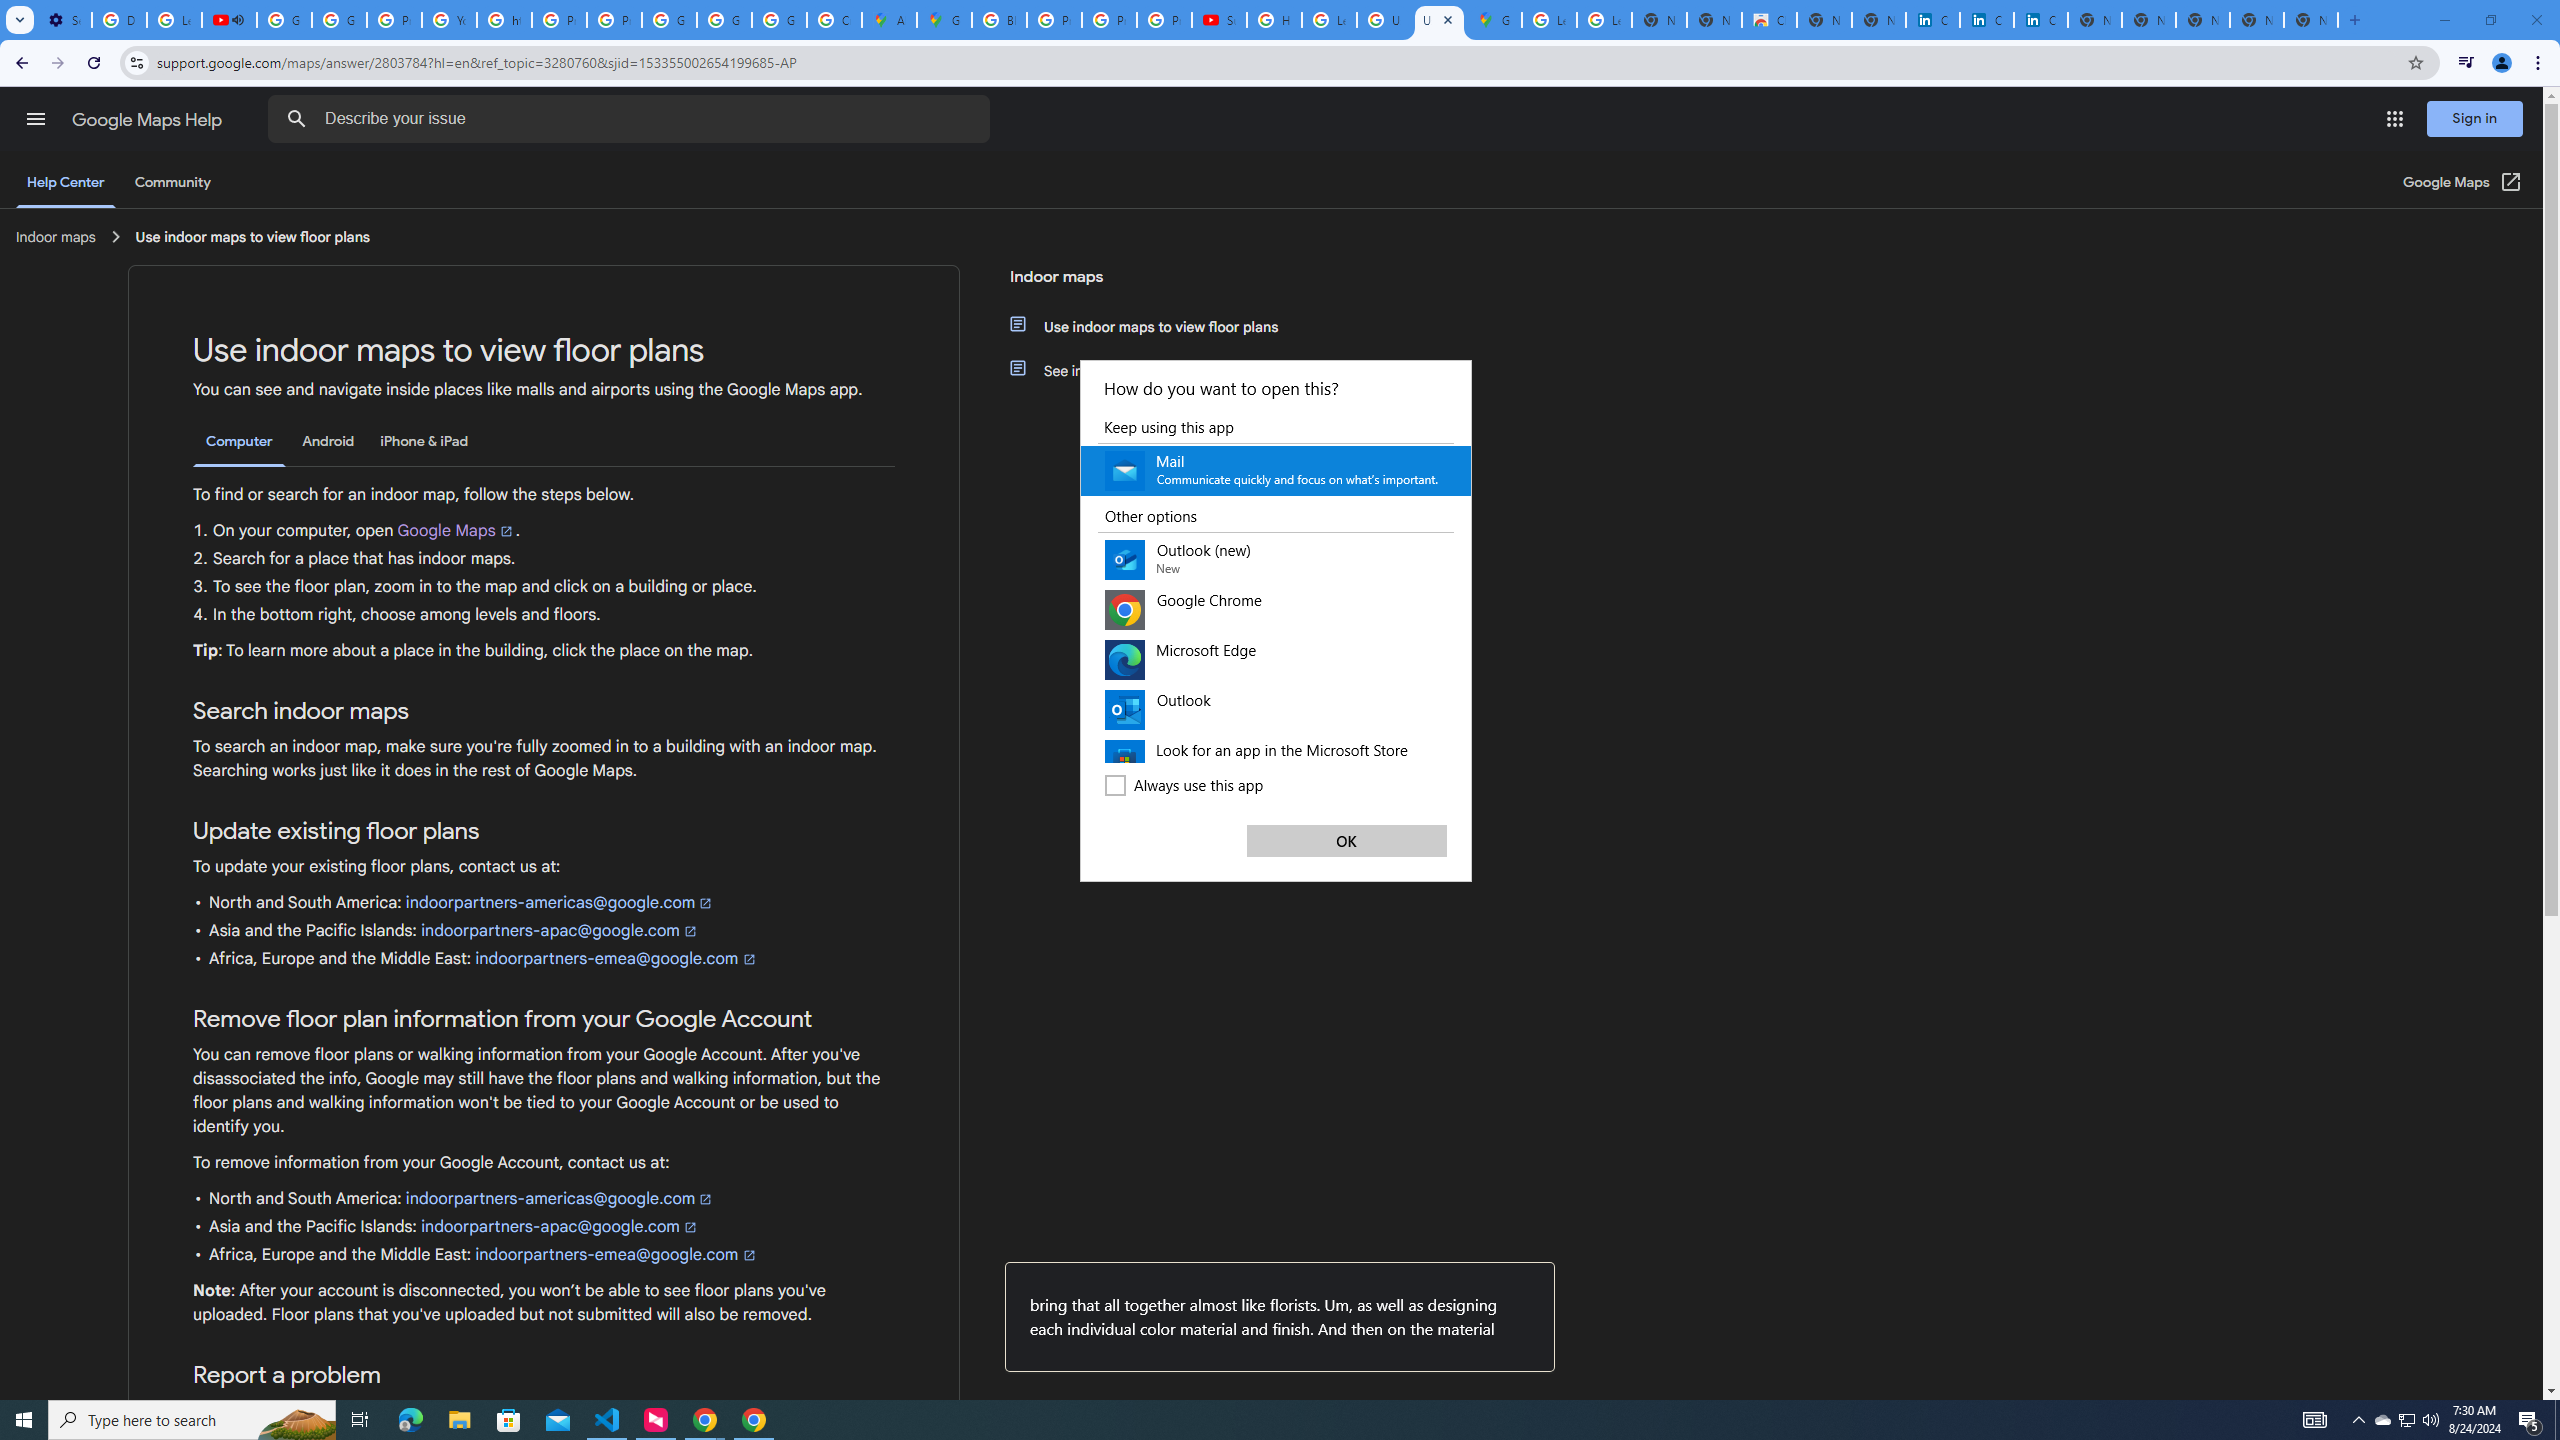 The width and height of the screenshot is (2560, 1440). I want to click on Show desktop, so click(2557, 1420).